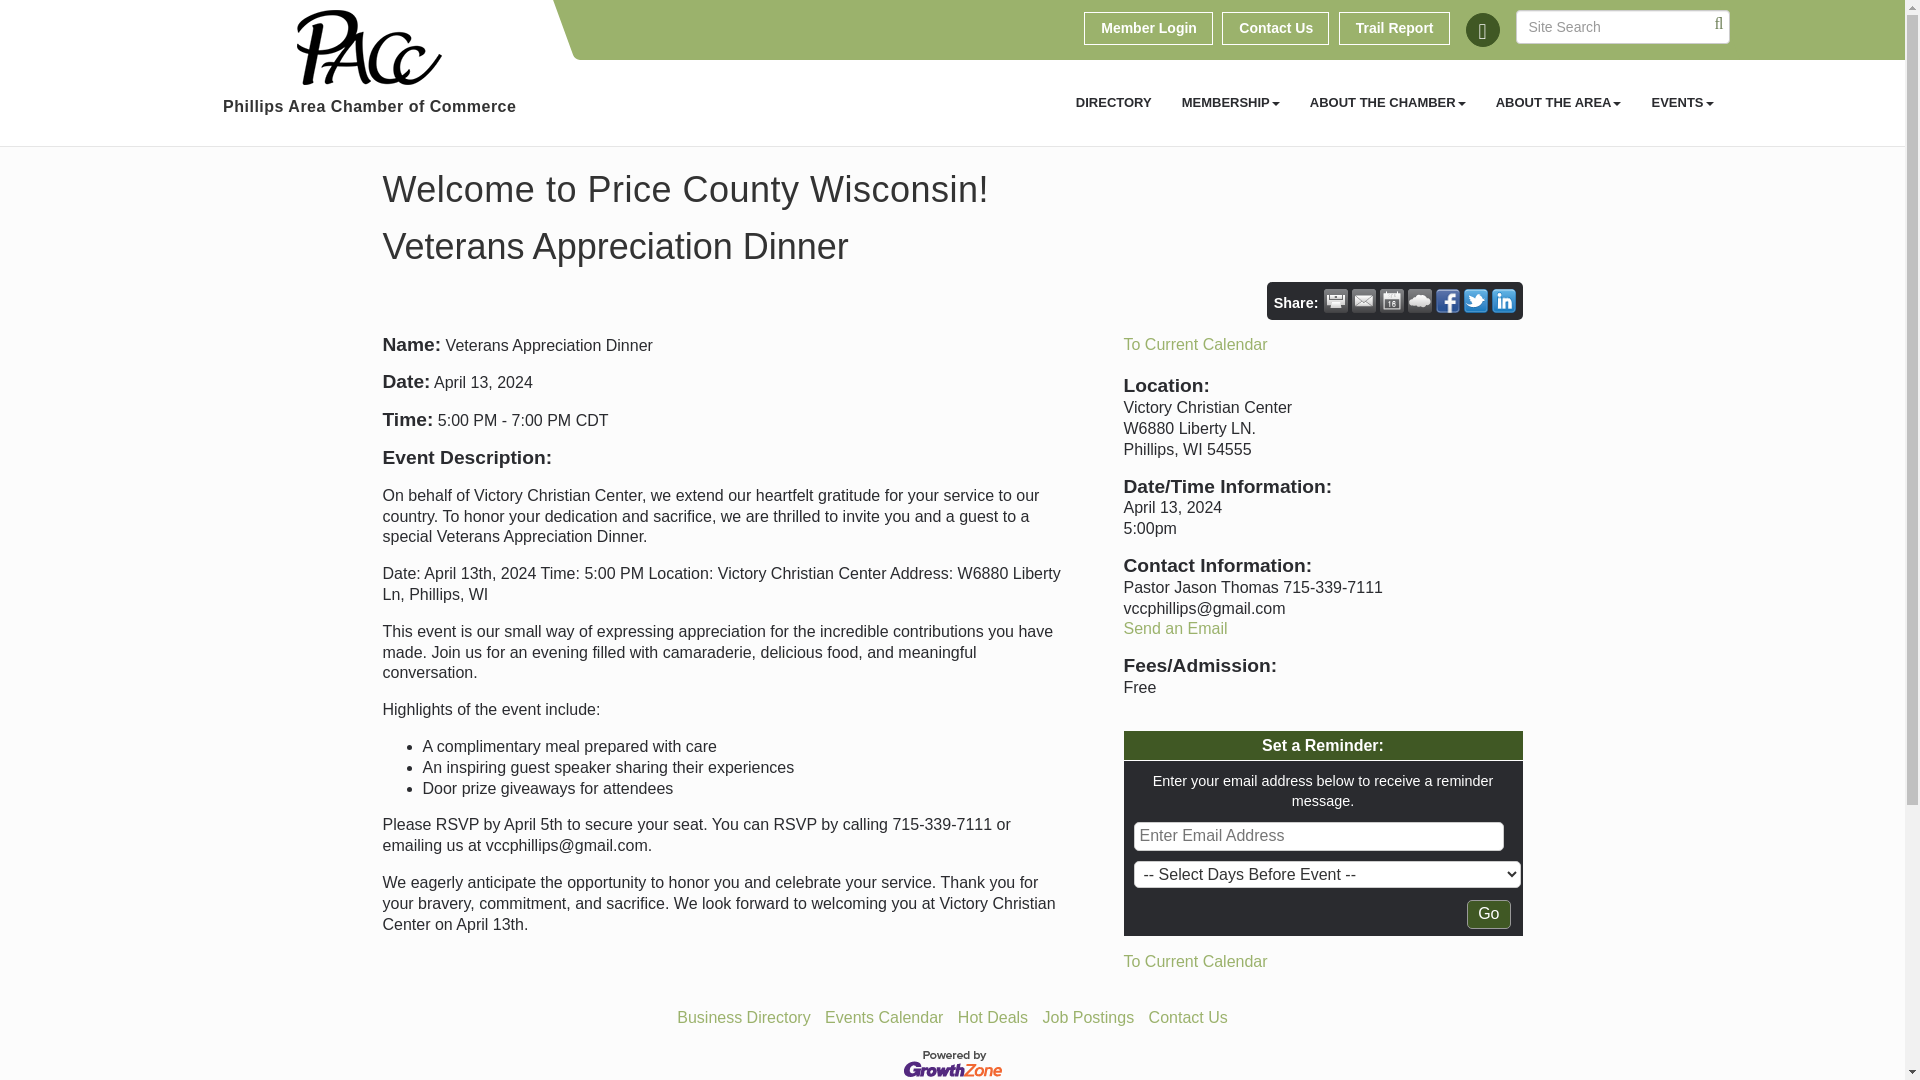 This screenshot has width=1920, height=1080. I want to click on Share on Facebook, so click(1448, 301).